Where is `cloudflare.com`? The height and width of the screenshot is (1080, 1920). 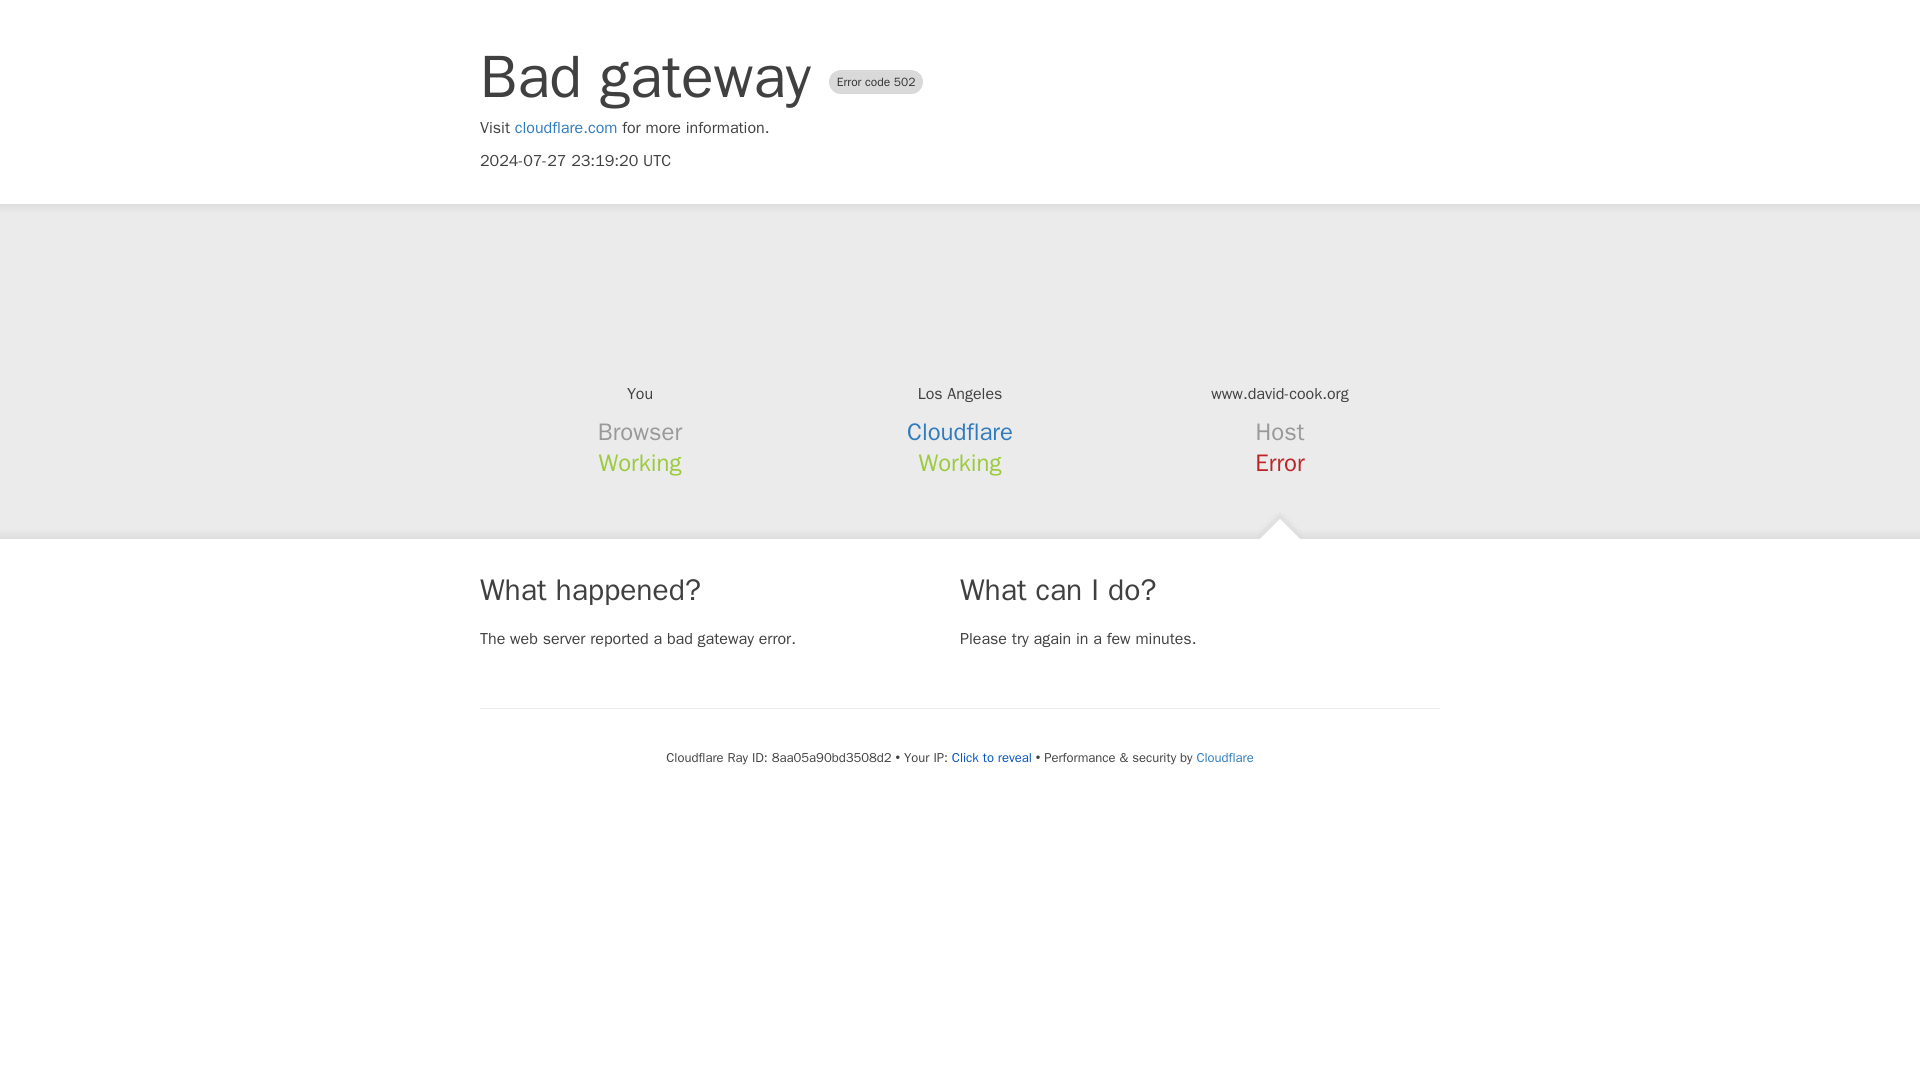 cloudflare.com is located at coordinates (566, 128).